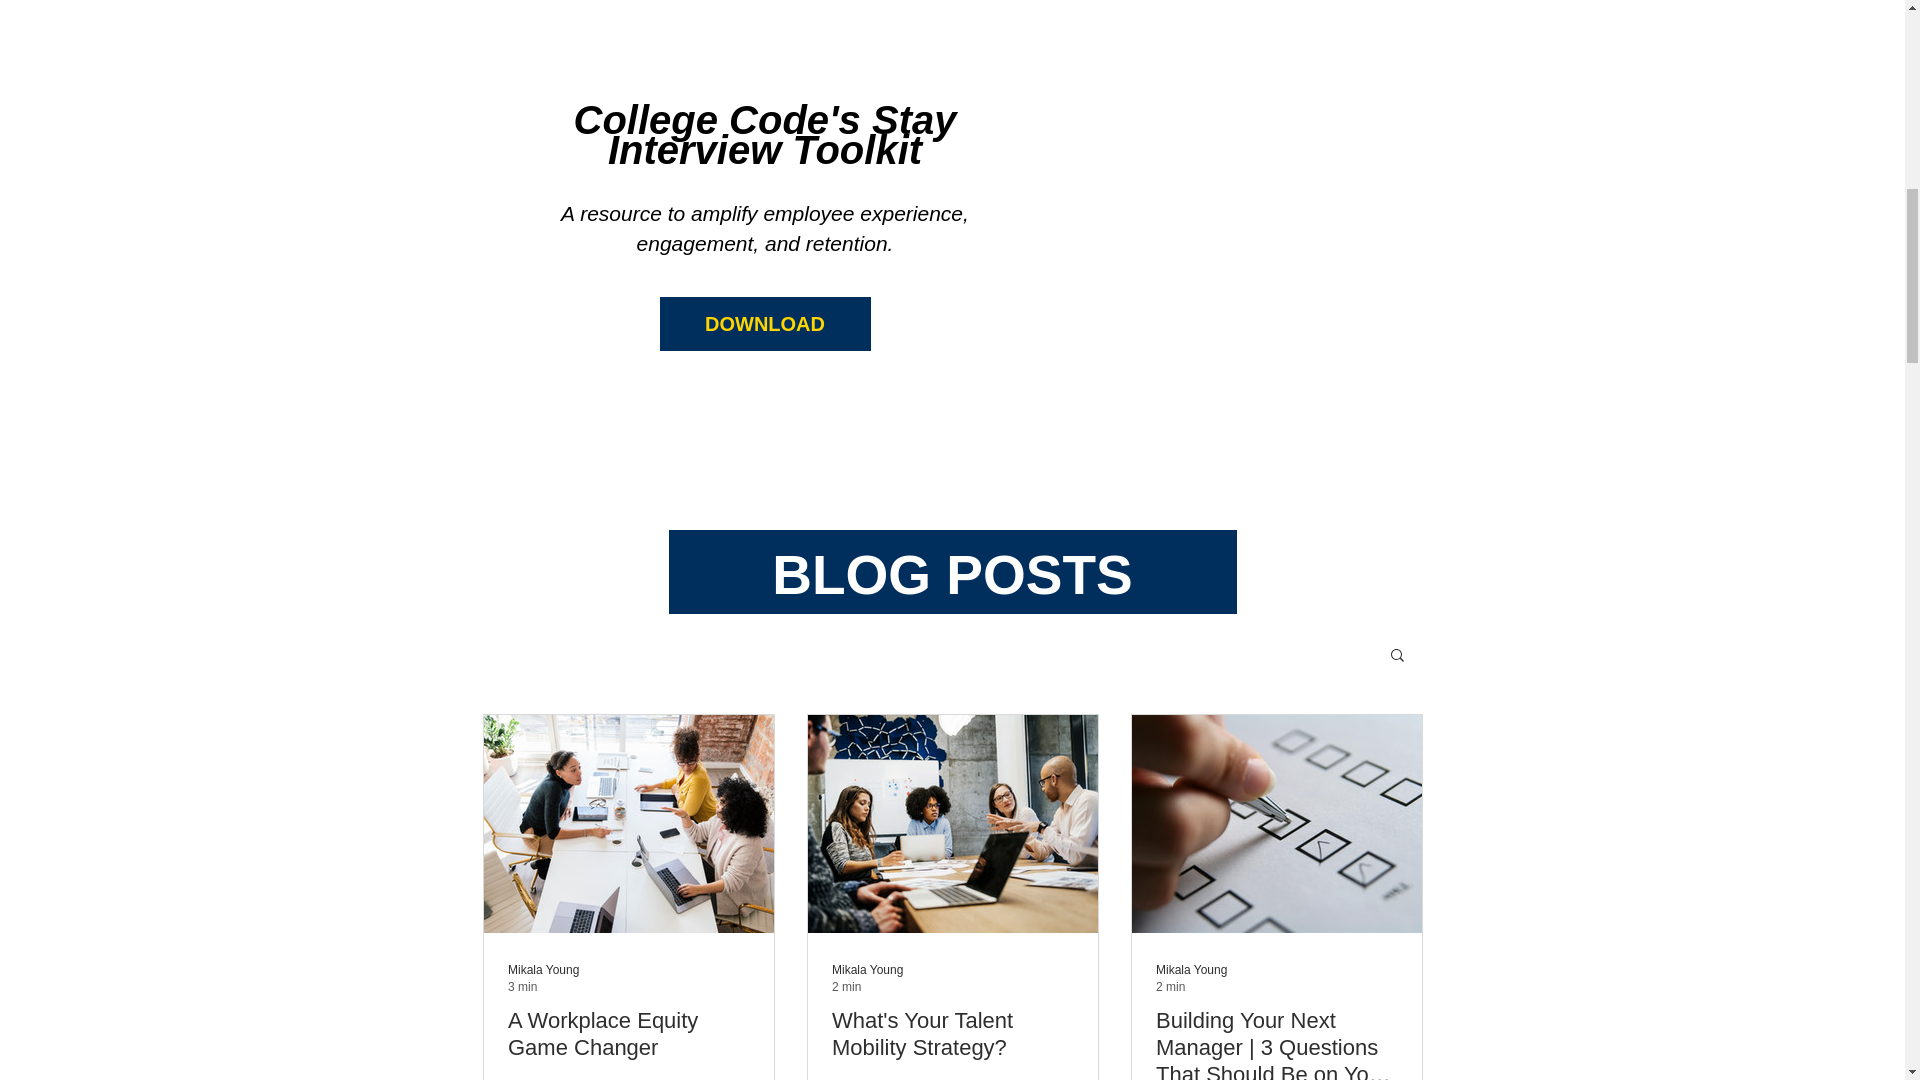  What do you see at coordinates (866, 970) in the screenshot?
I see `Mikala Young` at bounding box center [866, 970].